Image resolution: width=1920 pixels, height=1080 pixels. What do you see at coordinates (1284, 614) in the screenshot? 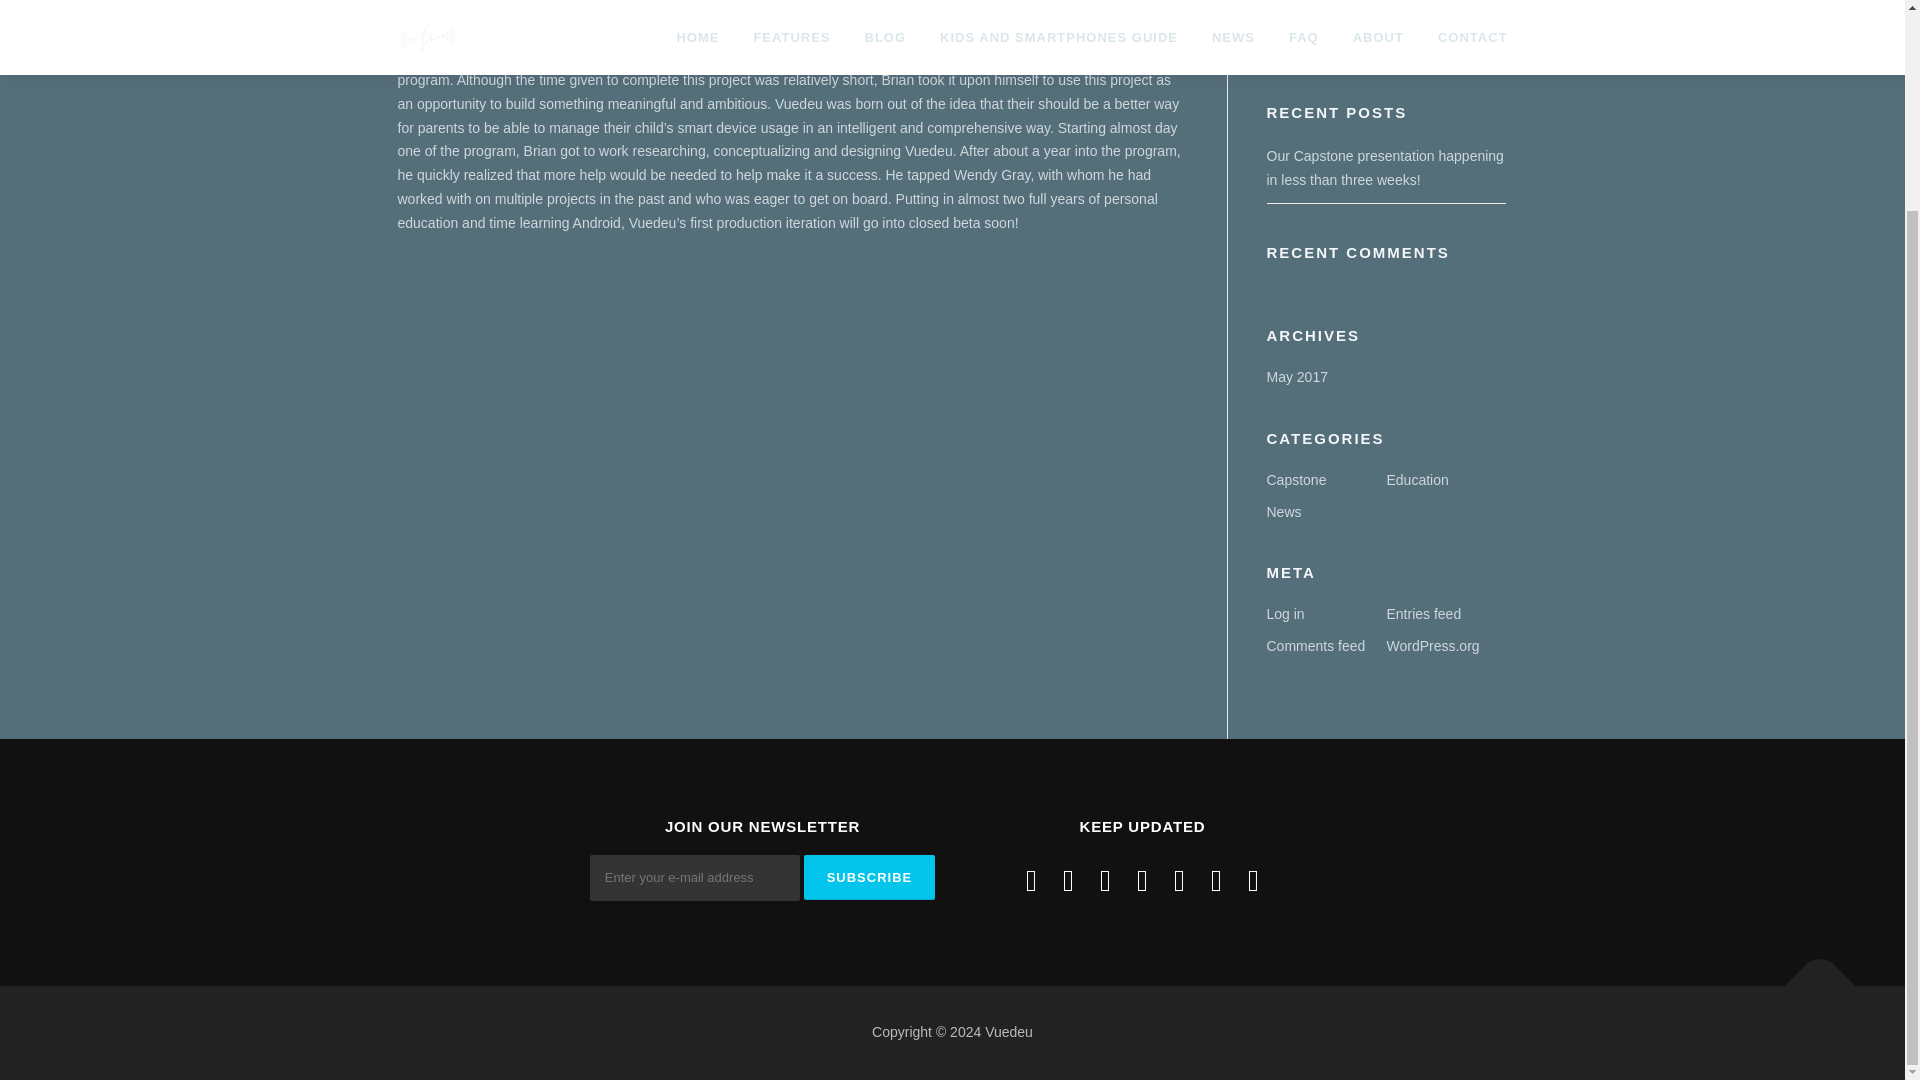
I see `Log in` at bounding box center [1284, 614].